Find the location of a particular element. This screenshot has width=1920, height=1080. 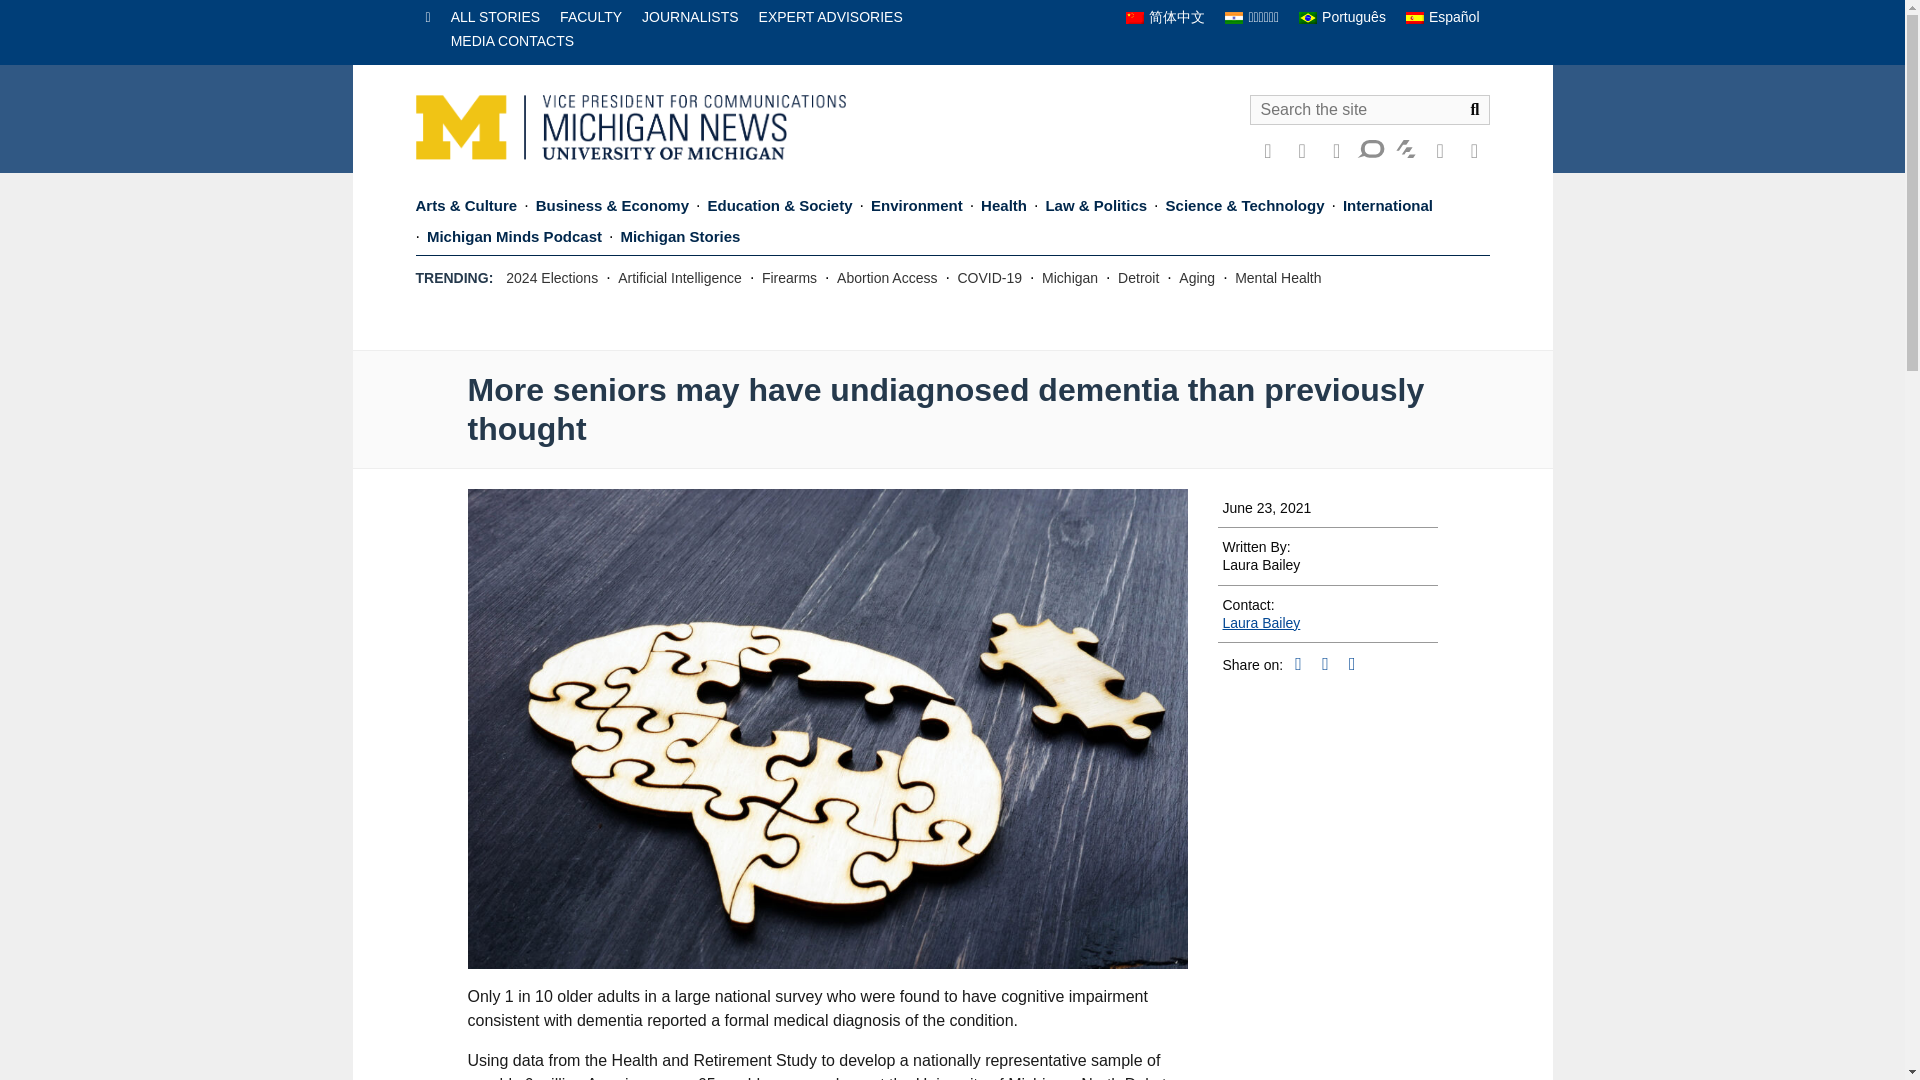

Michigan Stories is located at coordinates (680, 238).